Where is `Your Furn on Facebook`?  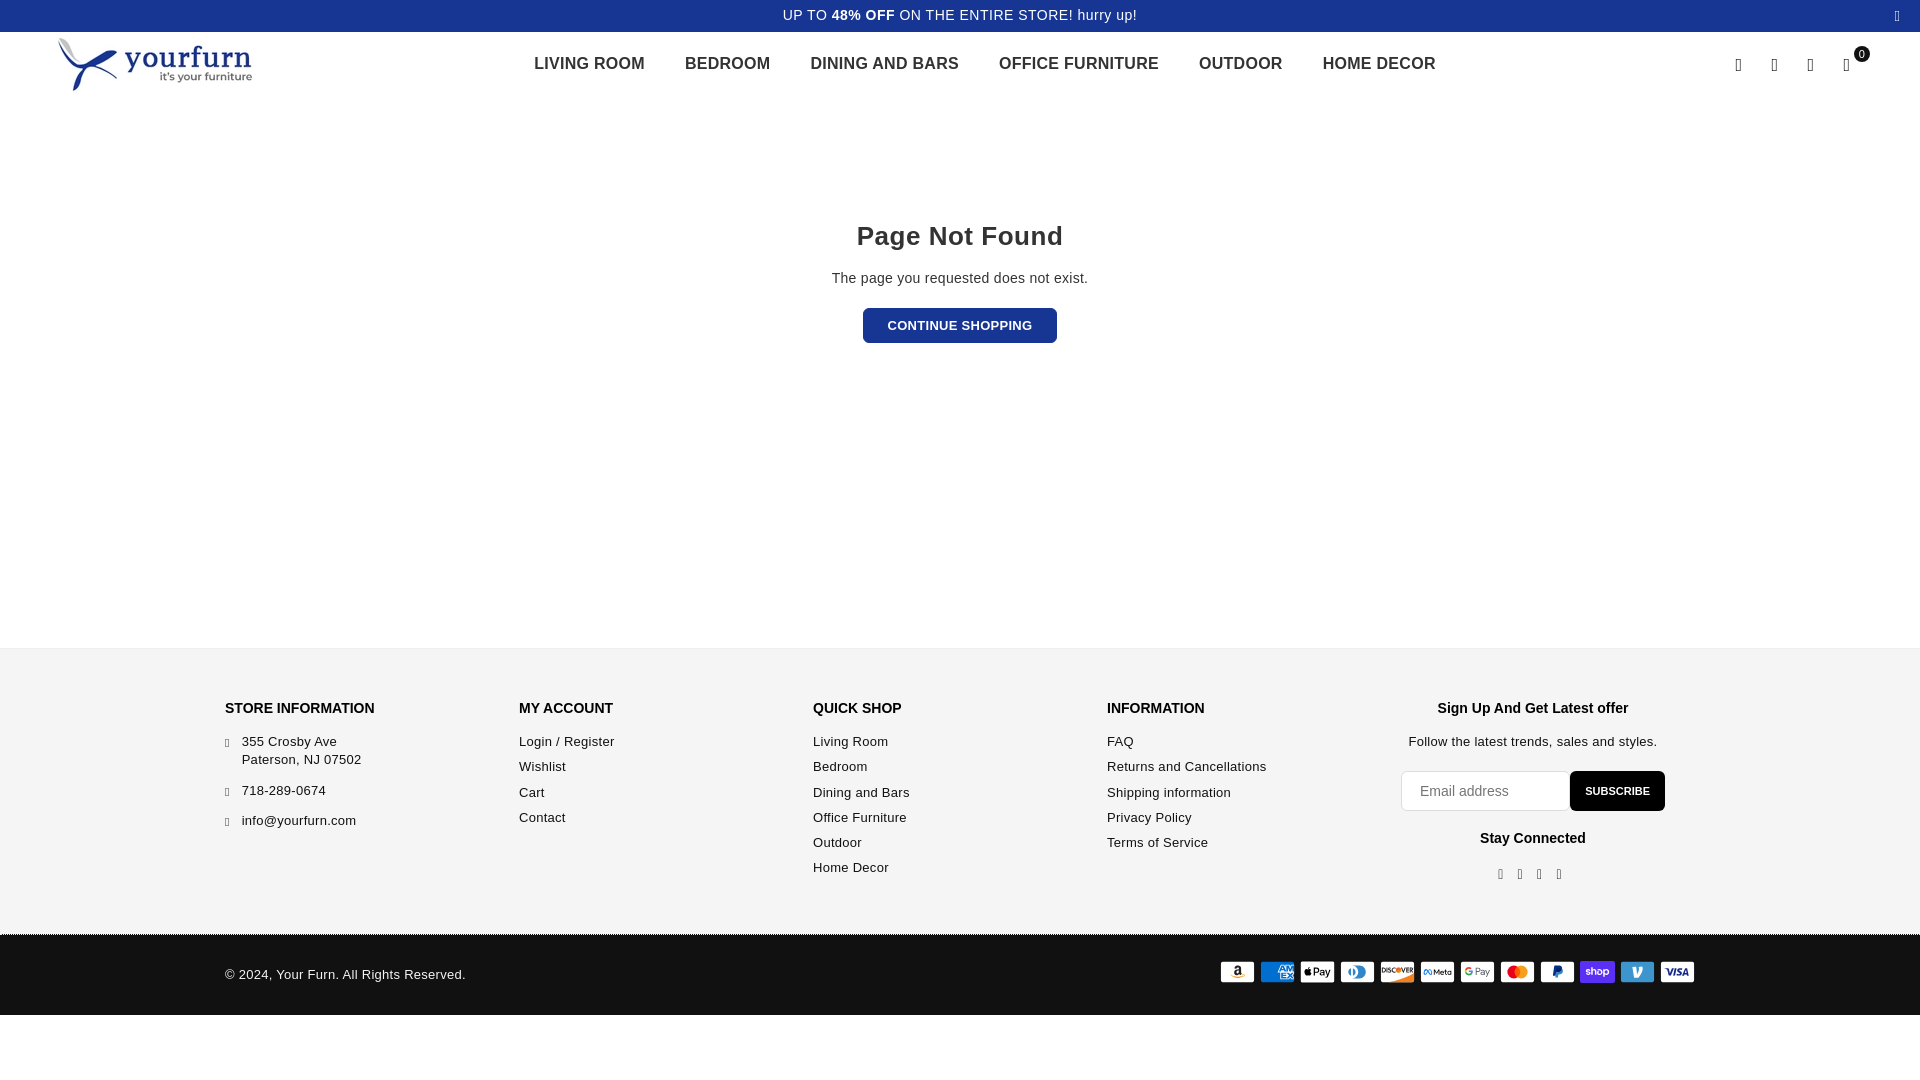
Your Furn on Facebook is located at coordinates (1500, 875).